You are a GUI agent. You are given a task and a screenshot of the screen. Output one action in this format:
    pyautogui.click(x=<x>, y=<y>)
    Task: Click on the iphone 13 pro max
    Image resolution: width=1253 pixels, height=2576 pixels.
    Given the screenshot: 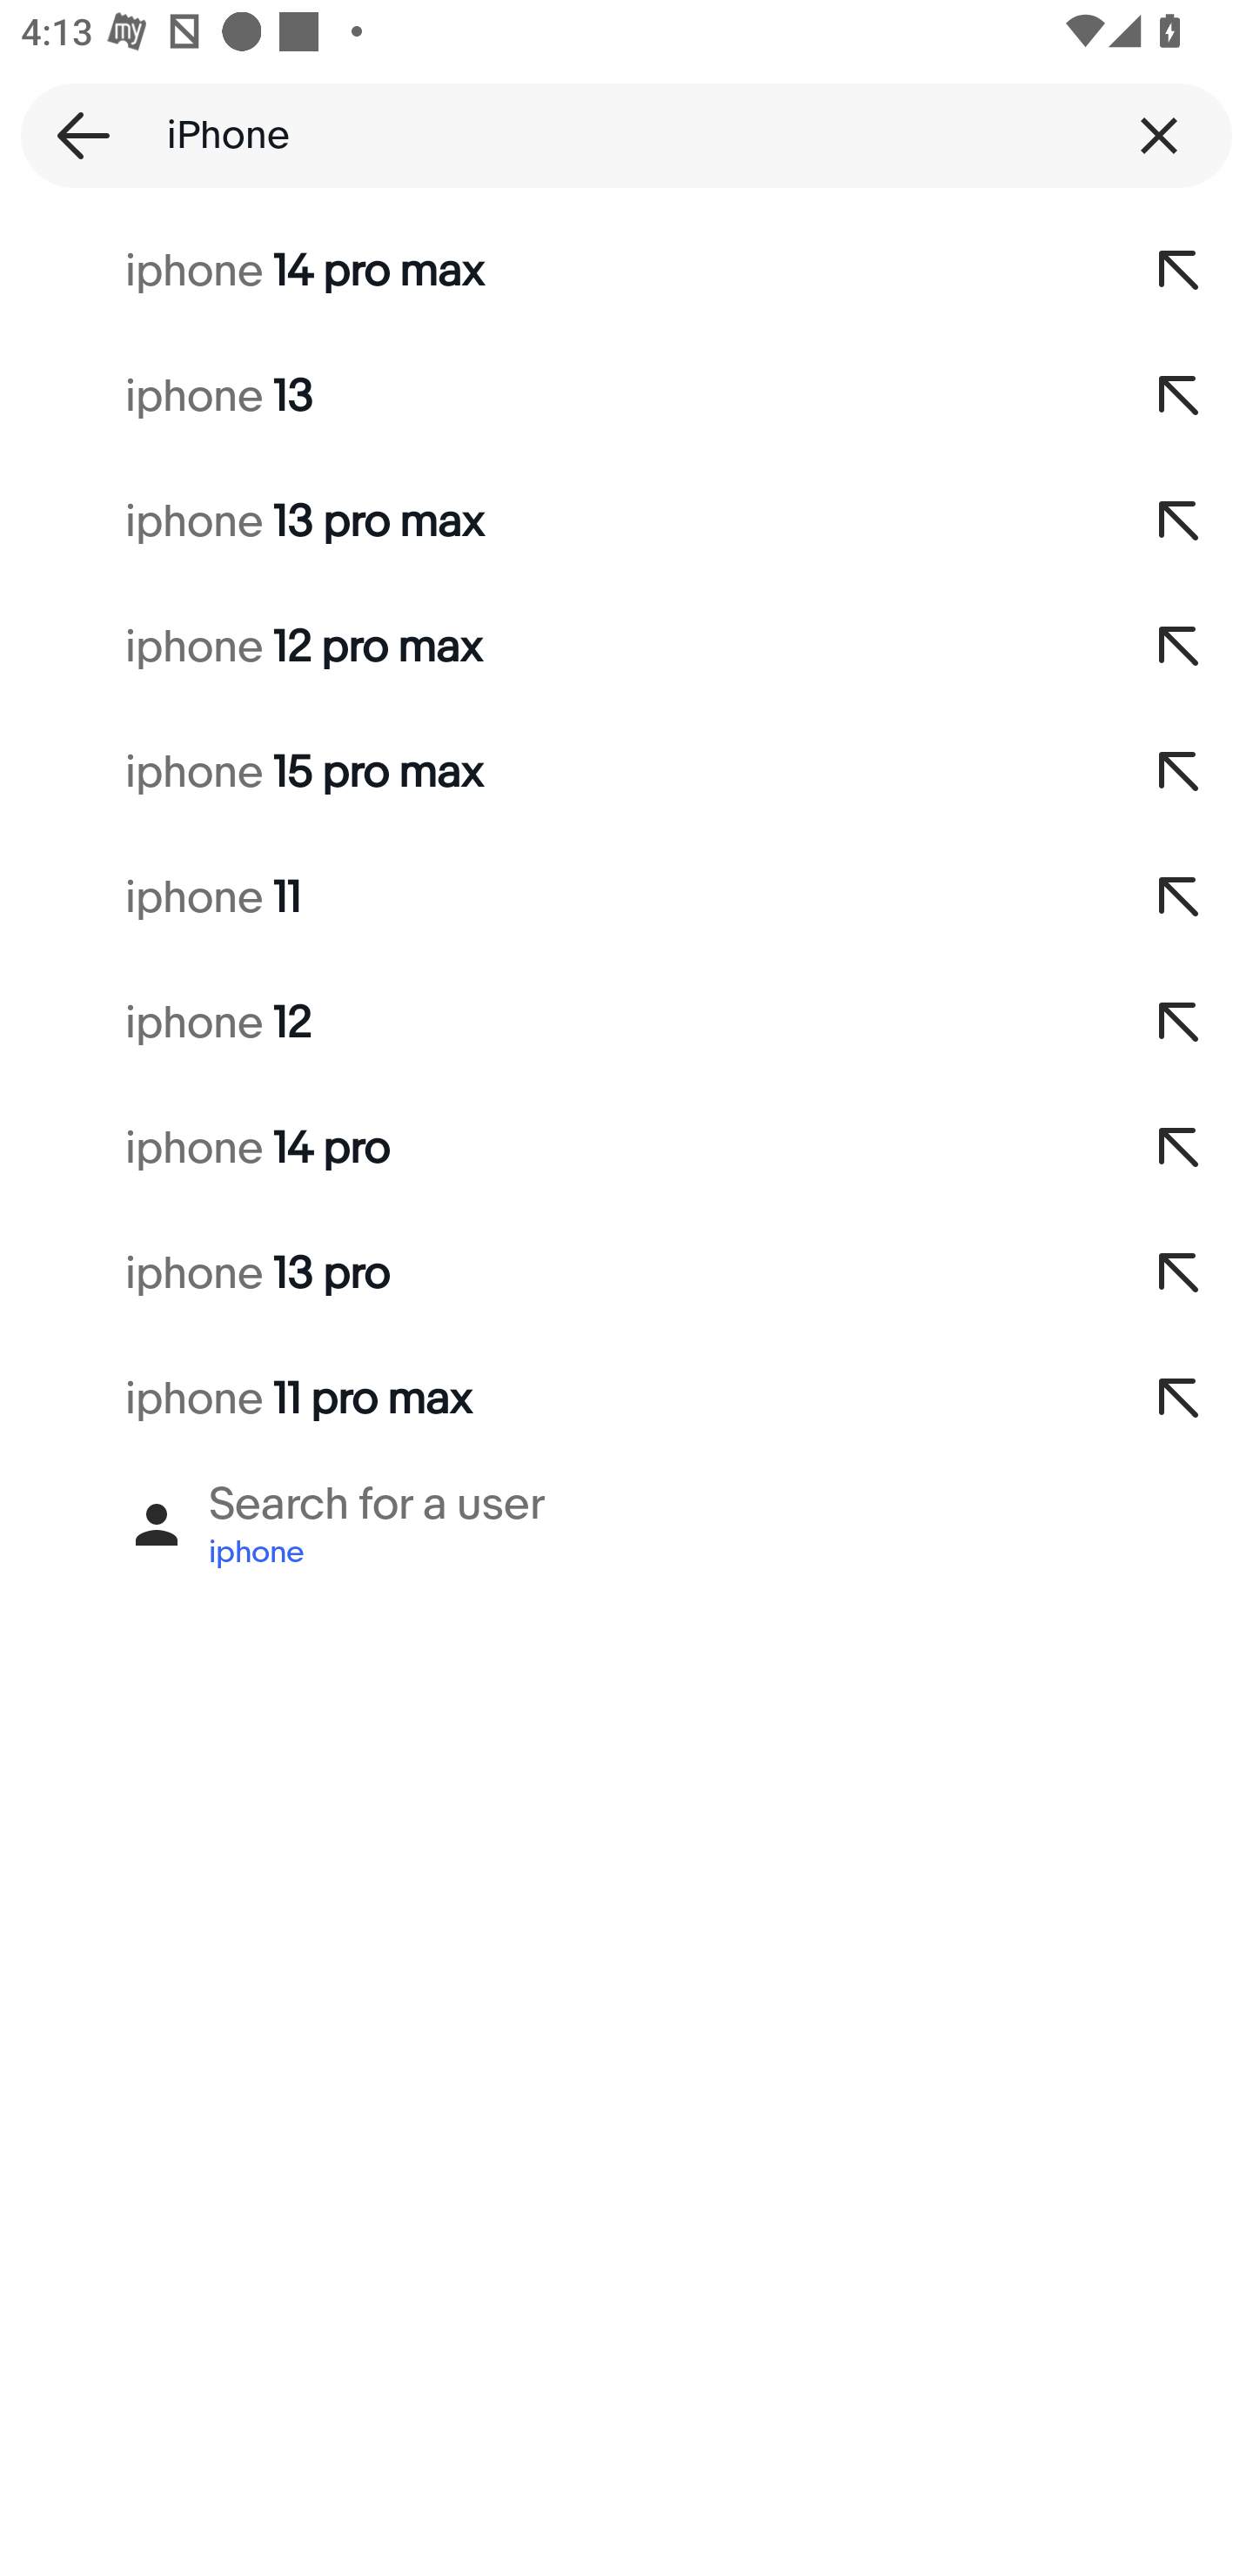 What is the action you would take?
    pyautogui.click(x=553, y=520)
    